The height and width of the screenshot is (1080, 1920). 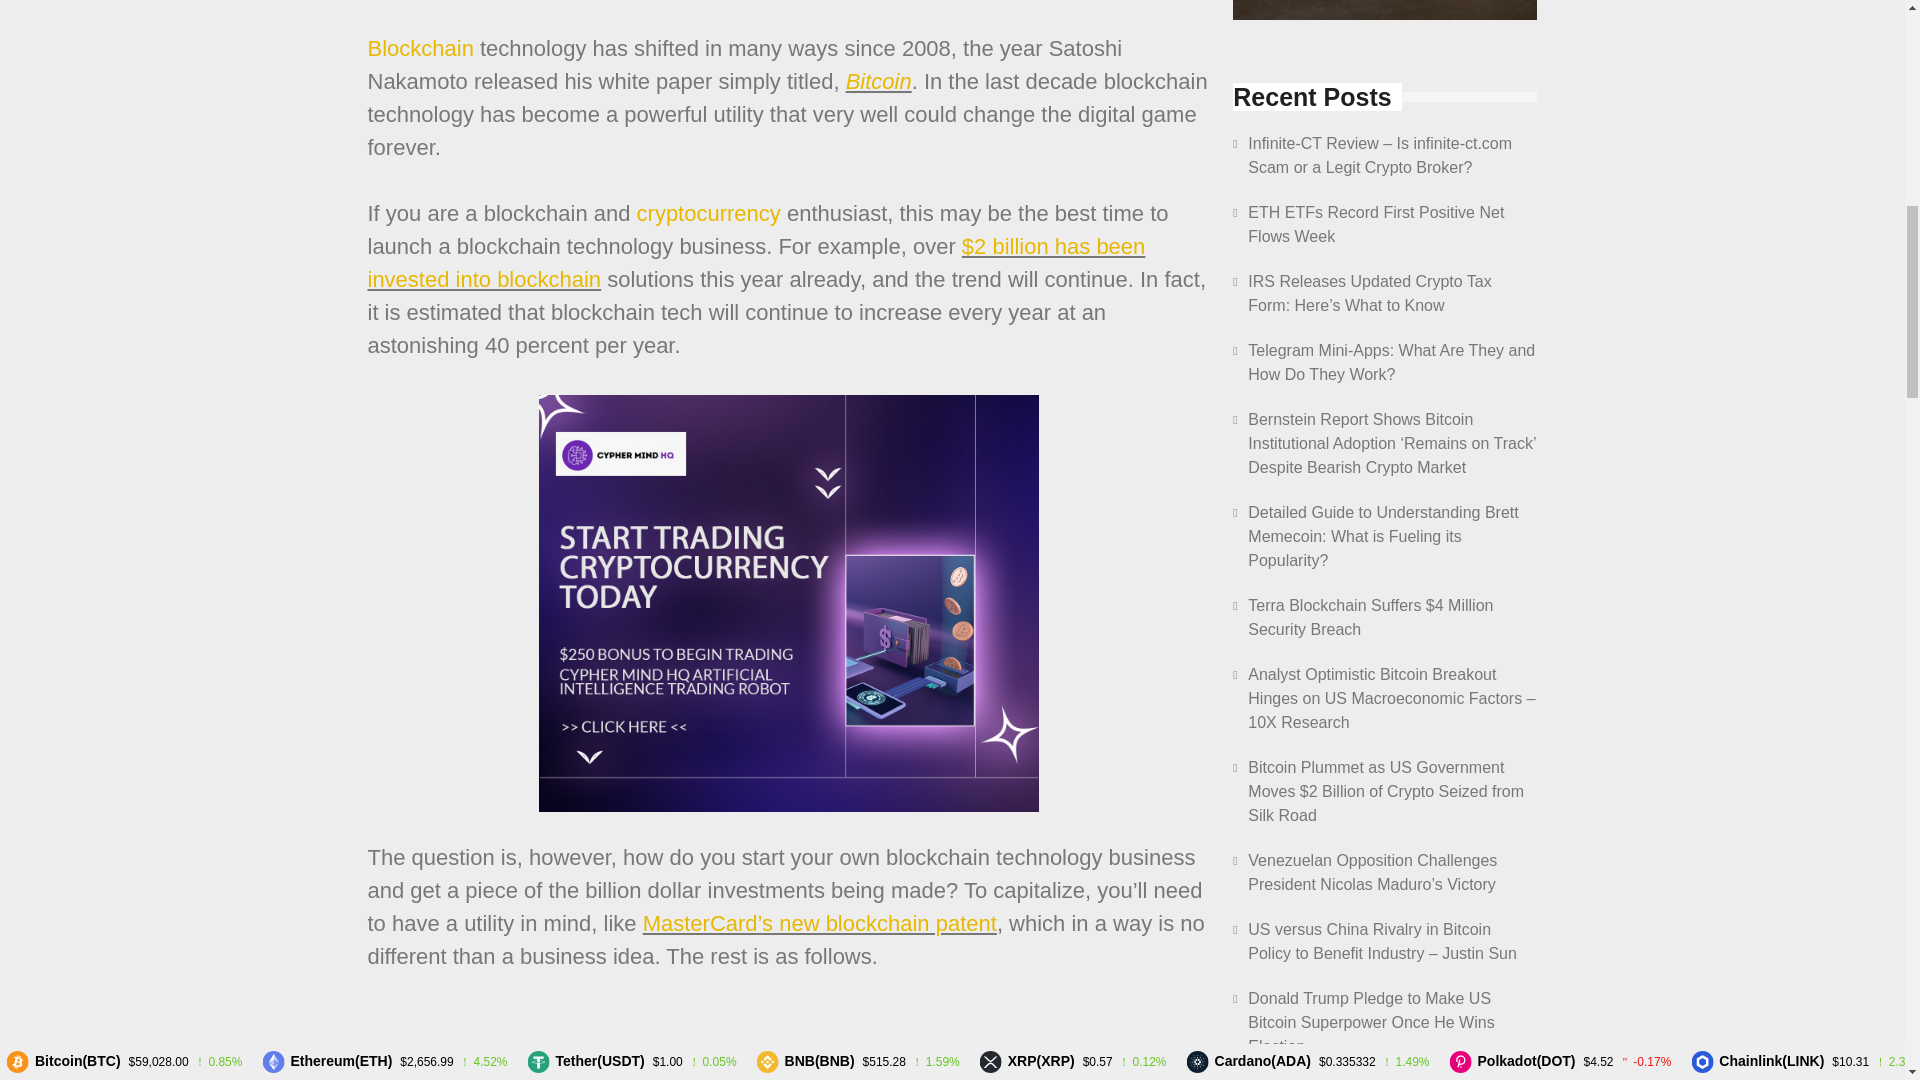 What do you see at coordinates (421, 48) in the screenshot?
I see `blockchain` at bounding box center [421, 48].